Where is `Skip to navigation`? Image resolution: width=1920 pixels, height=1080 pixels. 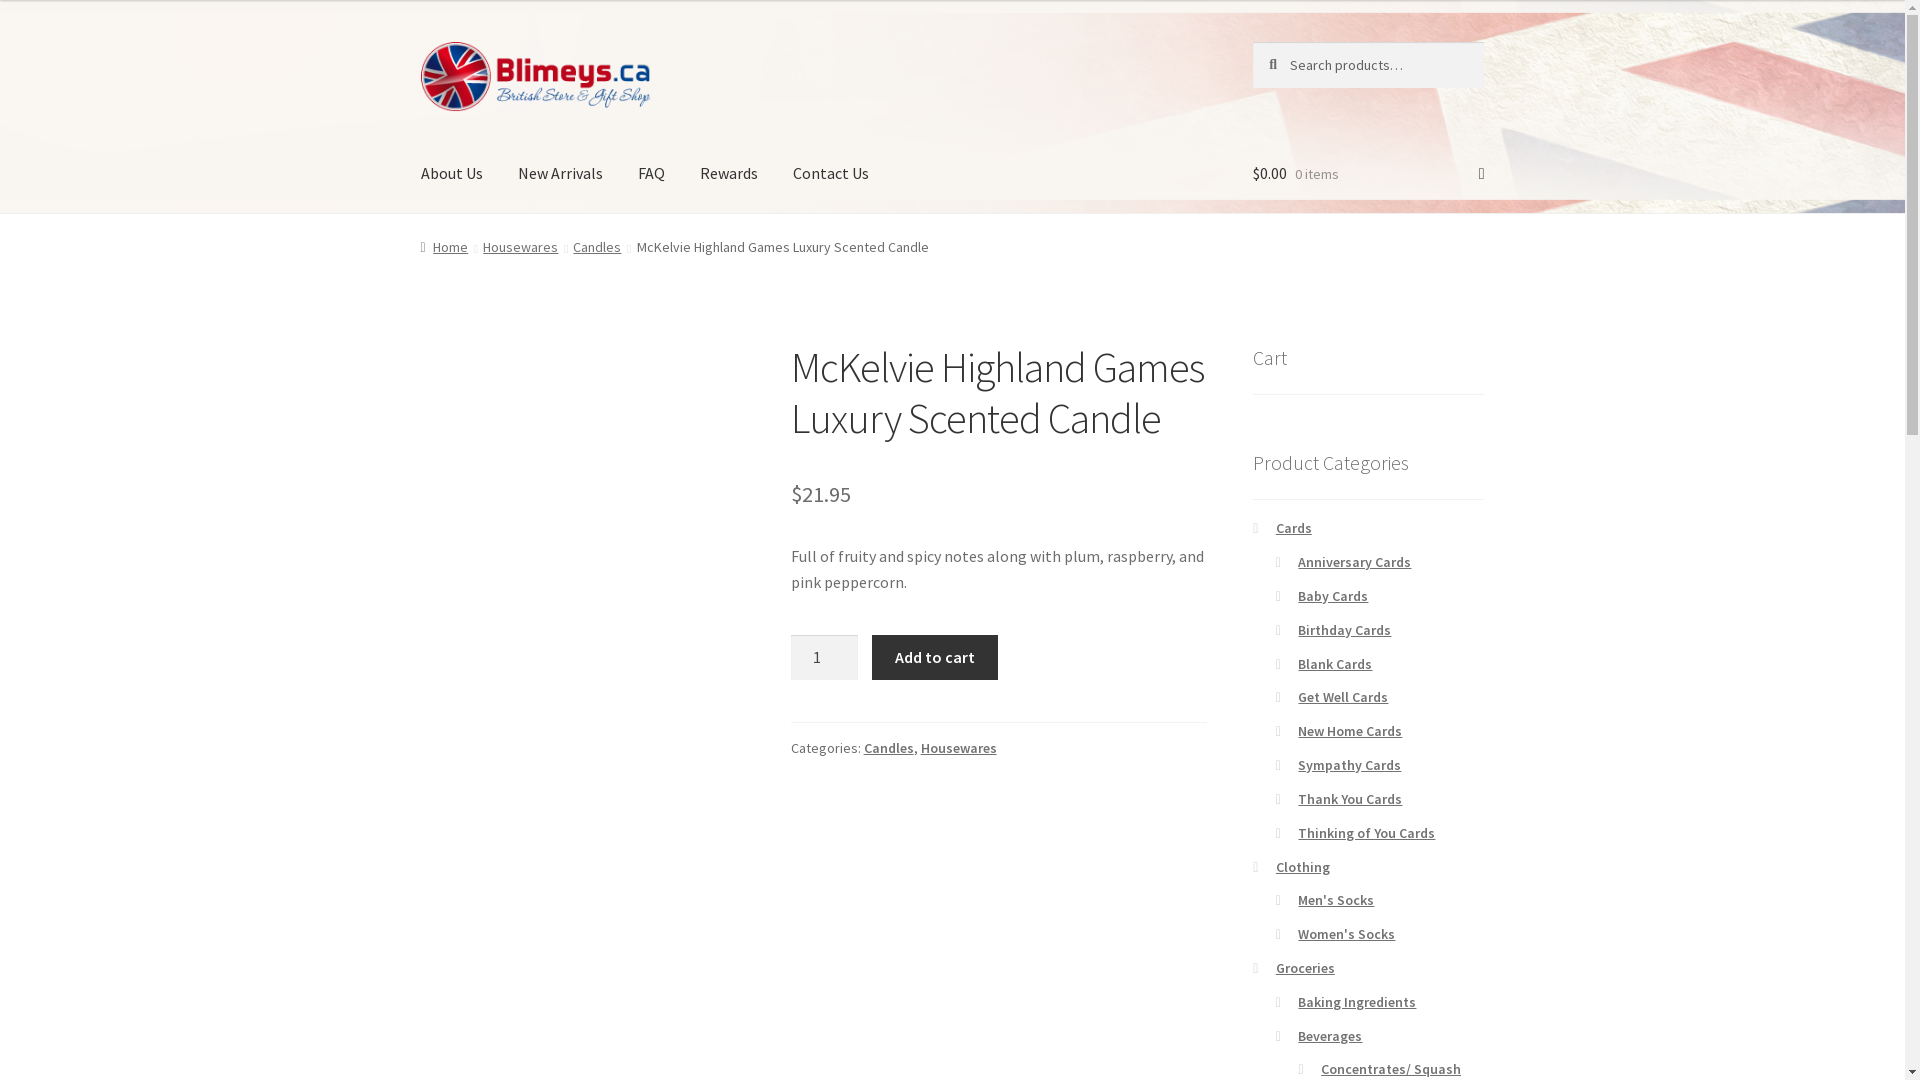
Skip to navigation is located at coordinates (420, 42).